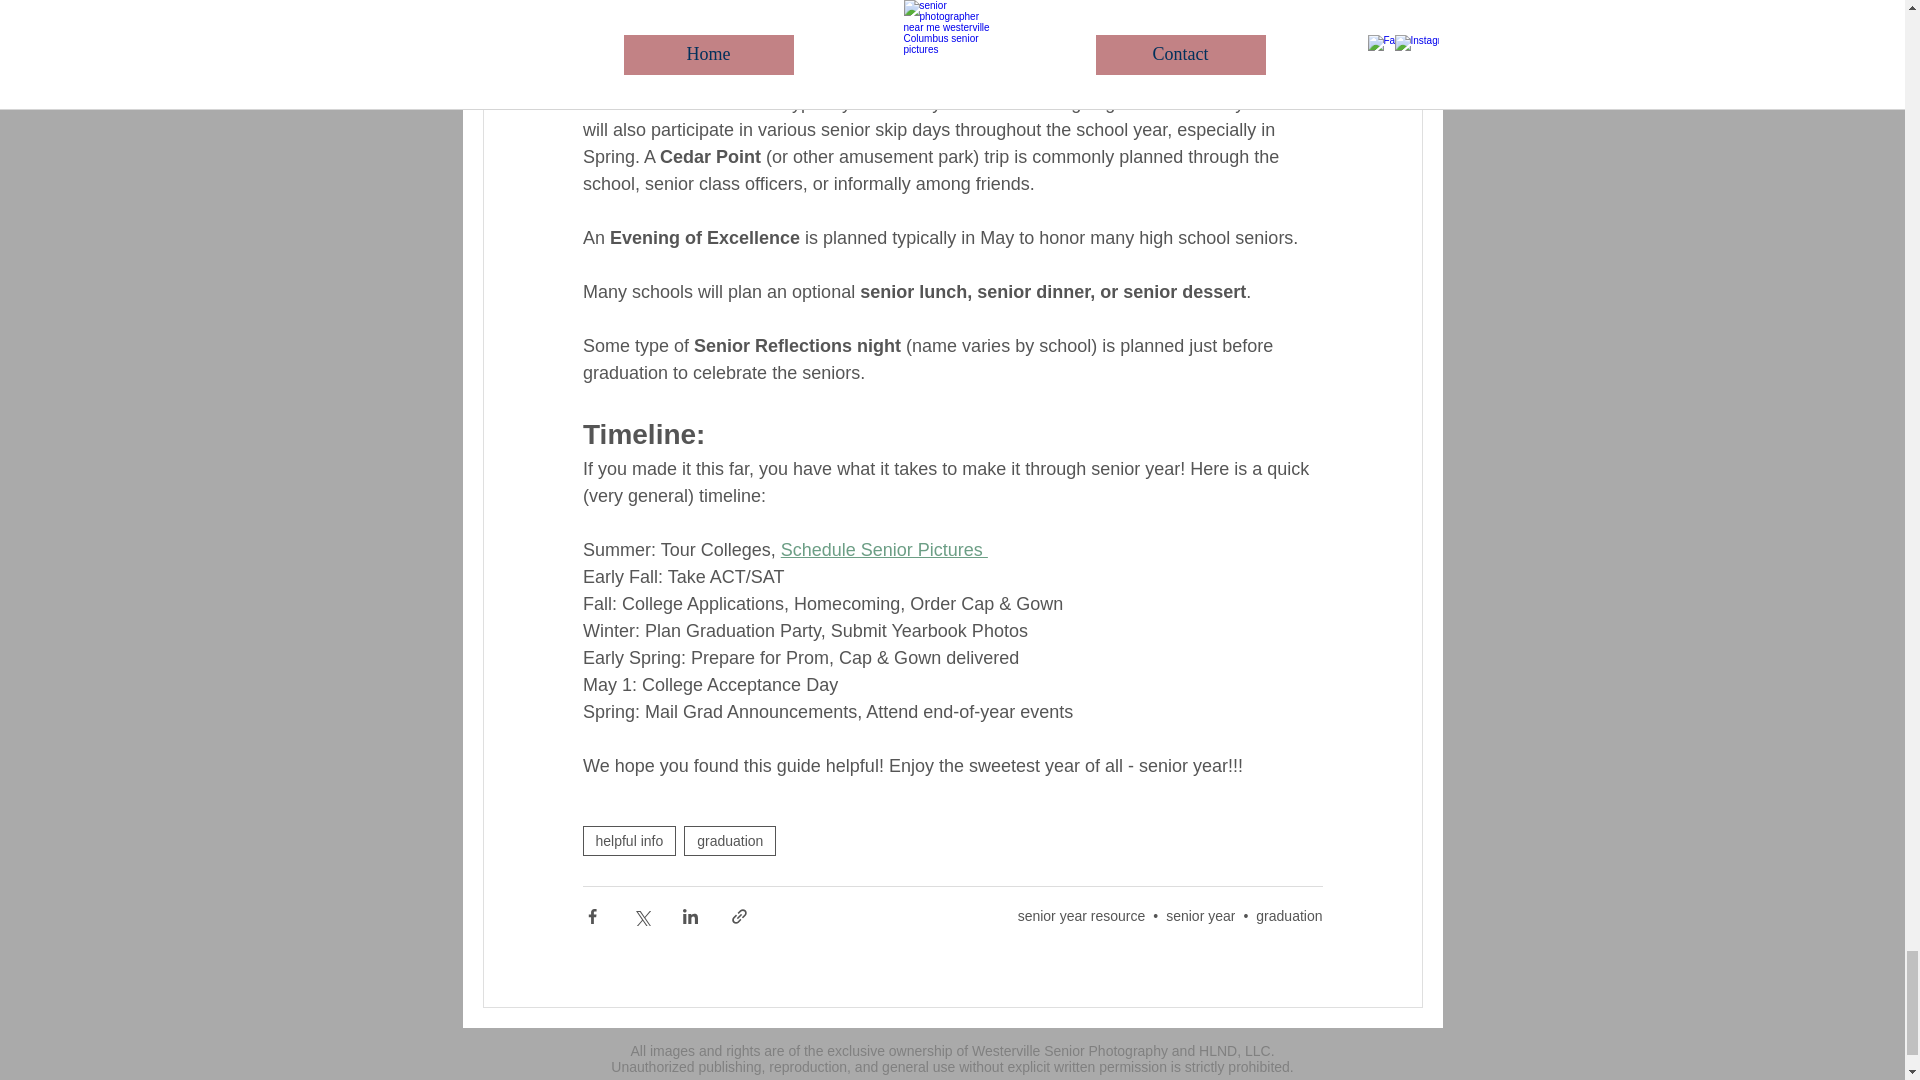 Image resolution: width=1920 pixels, height=1080 pixels. Describe the element at coordinates (729, 841) in the screenshot. I see `graduation` at that location.